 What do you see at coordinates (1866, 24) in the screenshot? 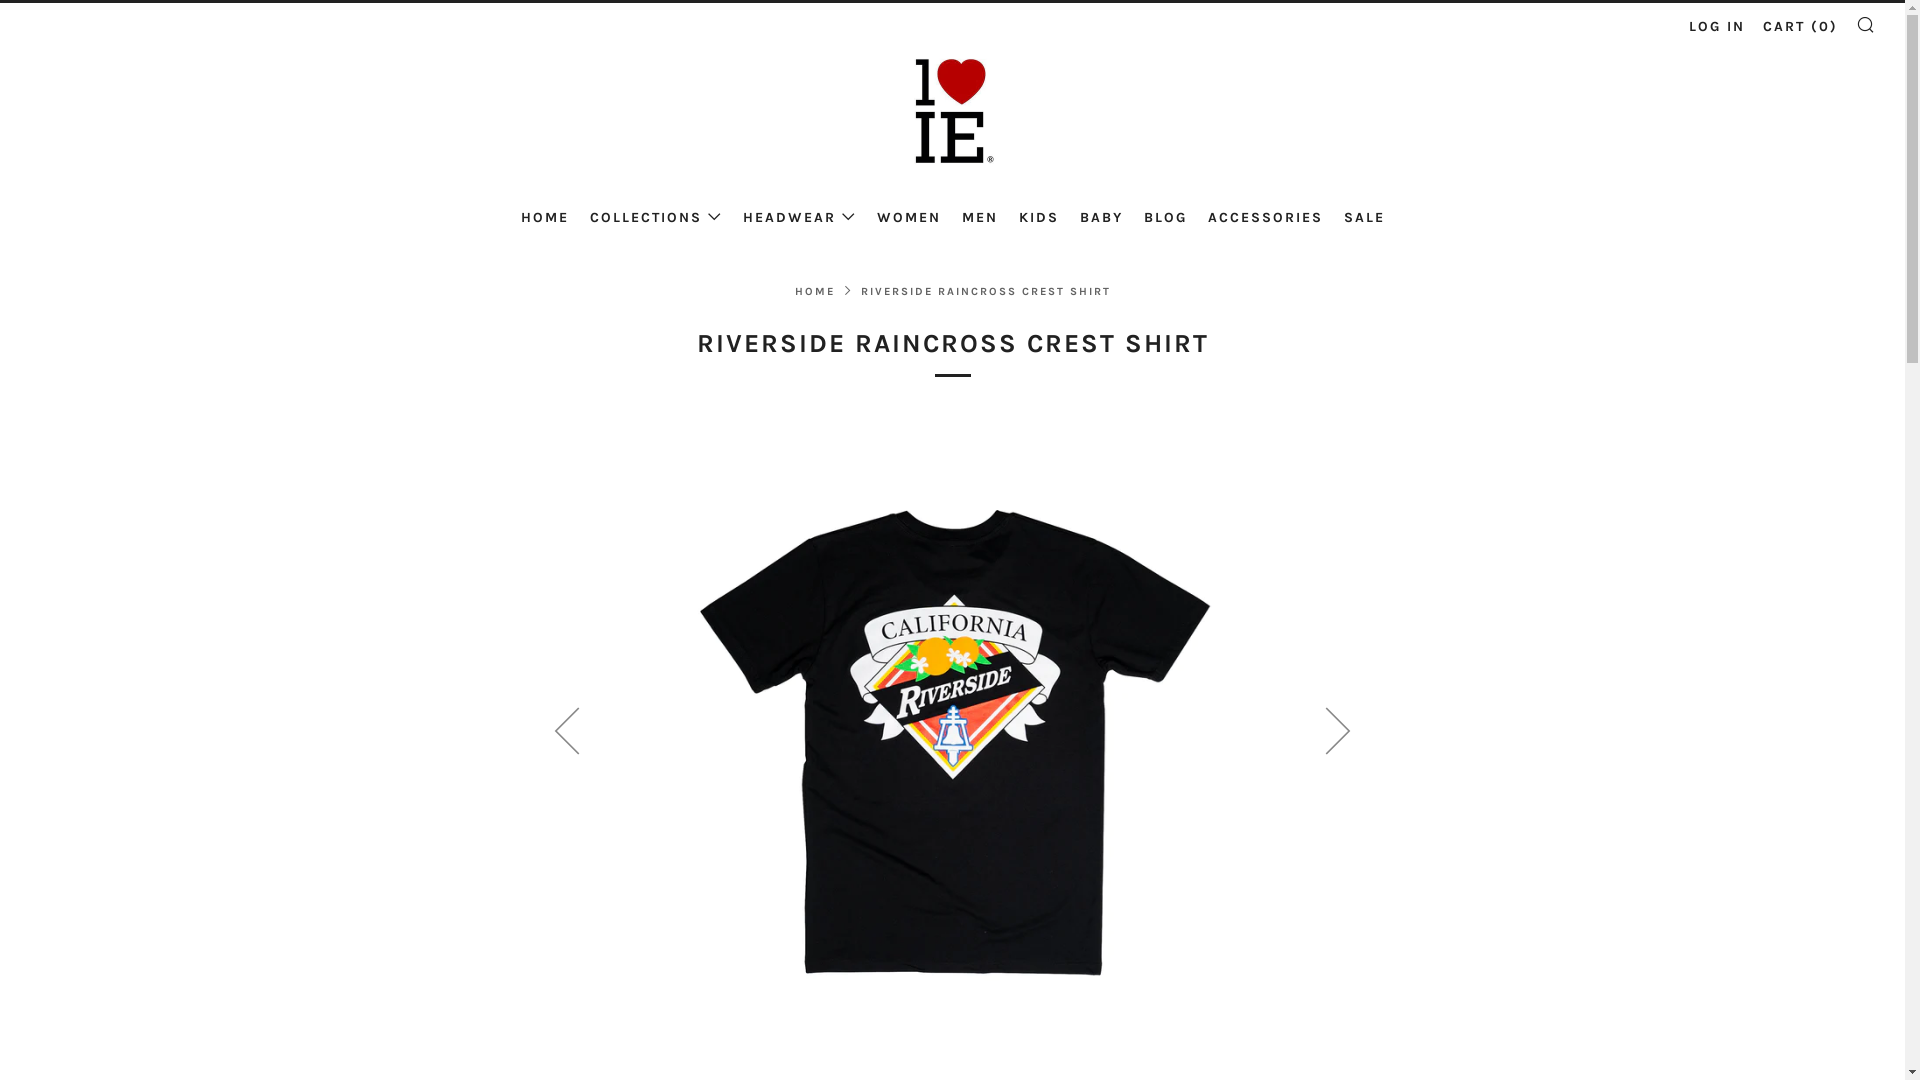
I see `SEARCH` at bounding box center [1866, 24].